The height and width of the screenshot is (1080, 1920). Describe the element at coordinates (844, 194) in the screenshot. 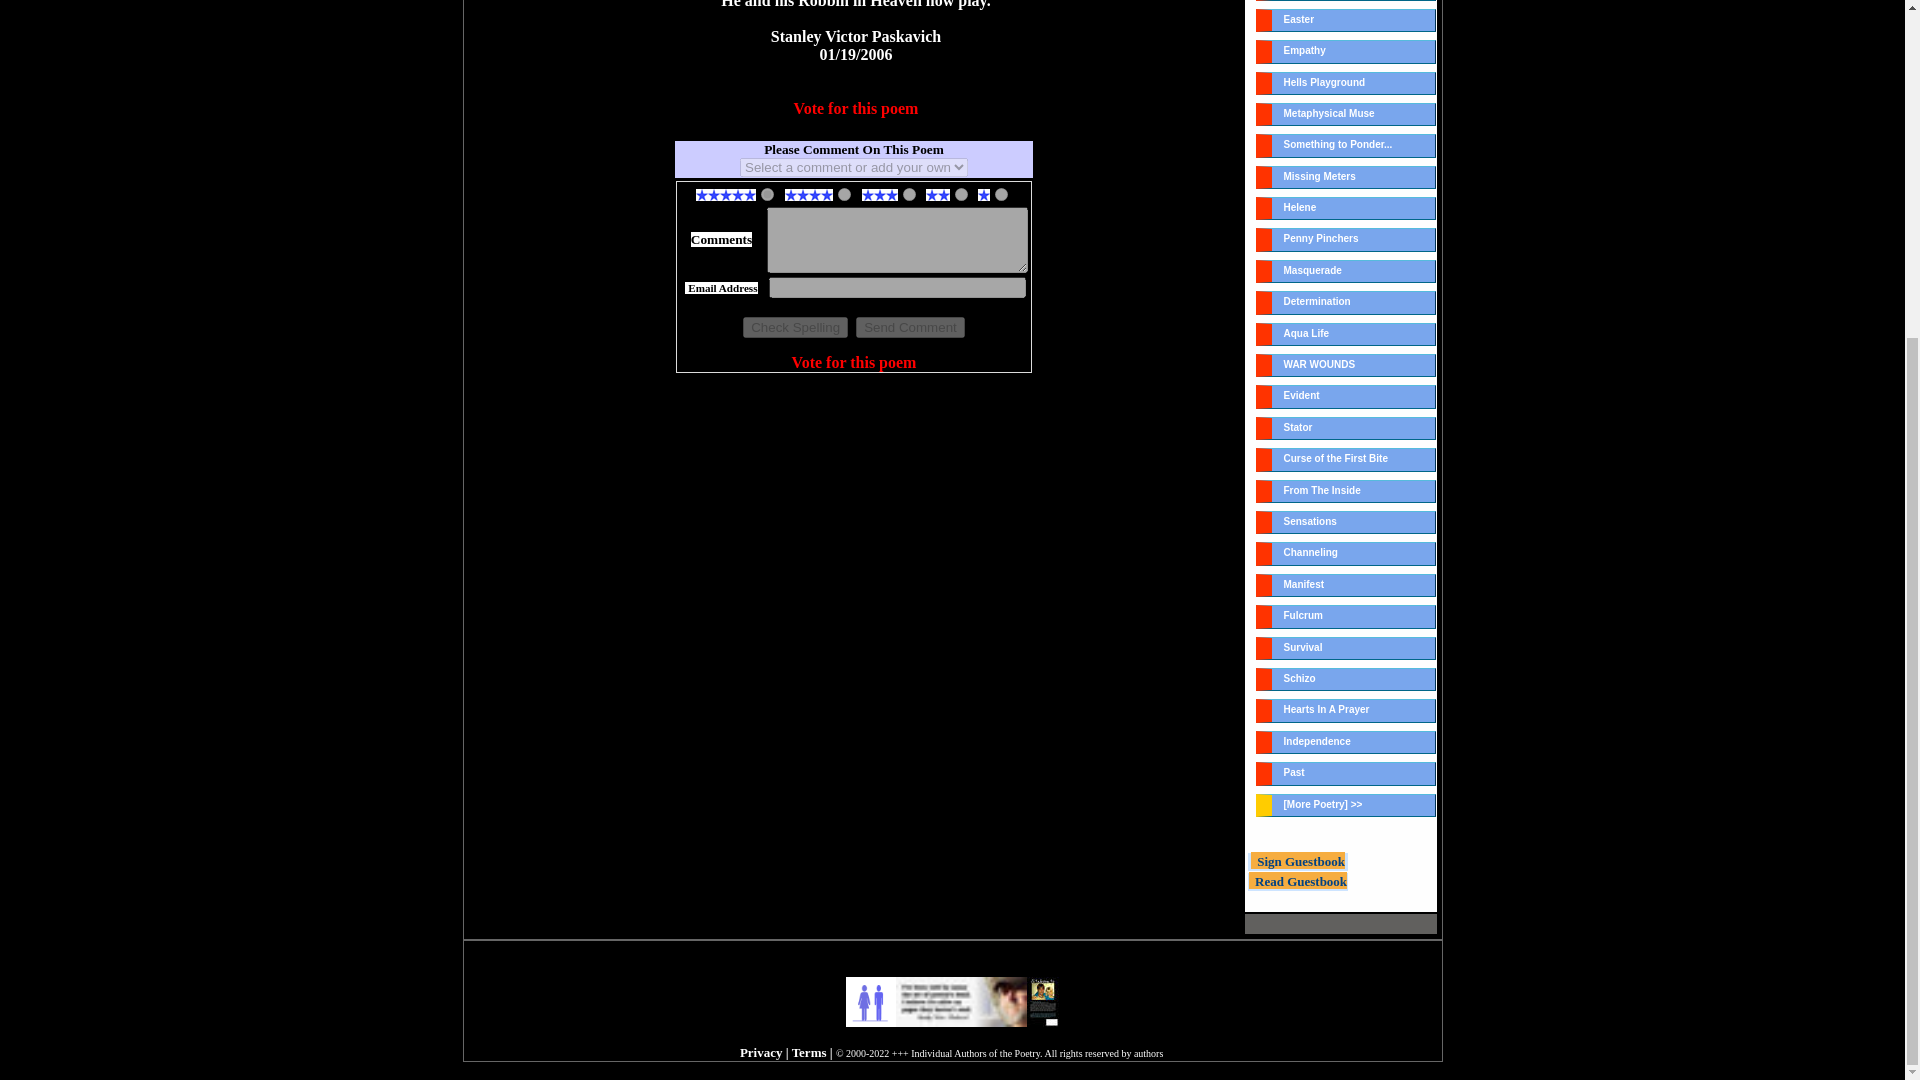

I see `Good` at that location.